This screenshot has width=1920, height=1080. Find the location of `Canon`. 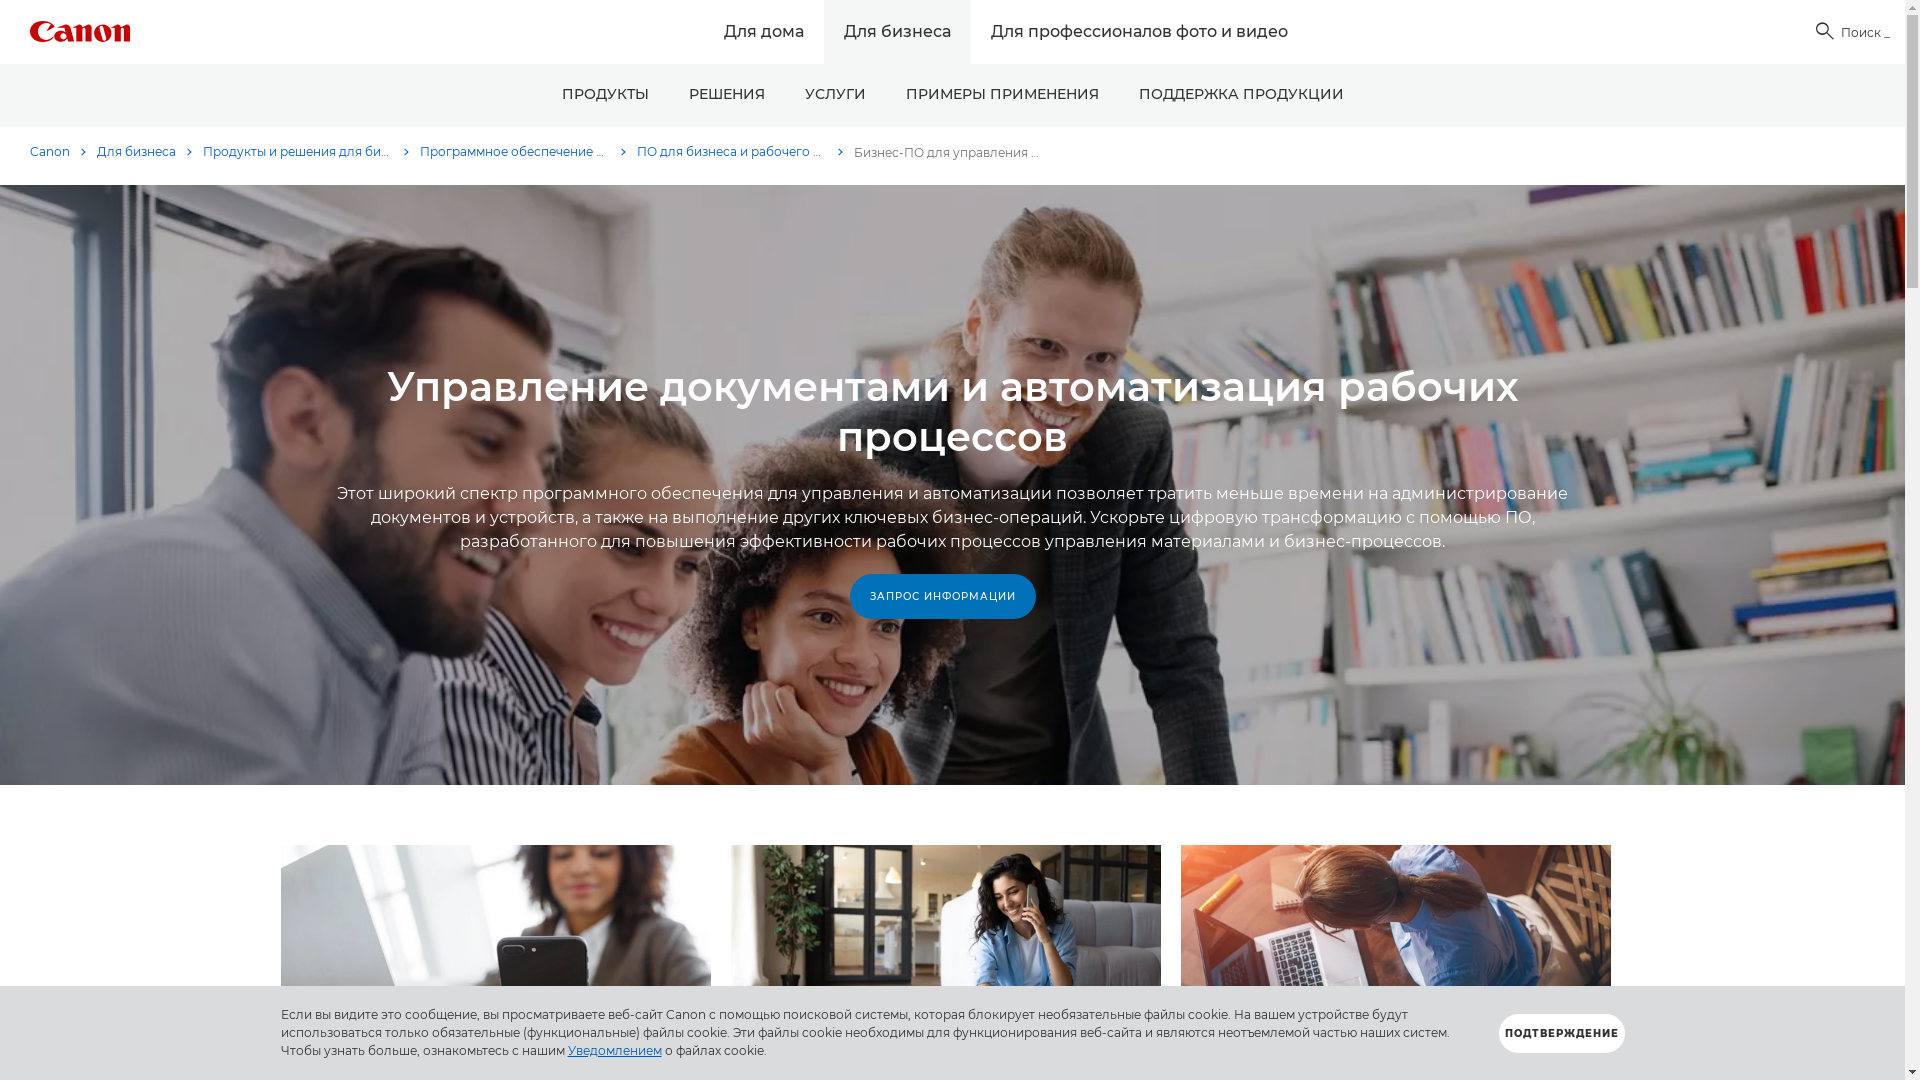

Canon is located at coordinates (58, 152).